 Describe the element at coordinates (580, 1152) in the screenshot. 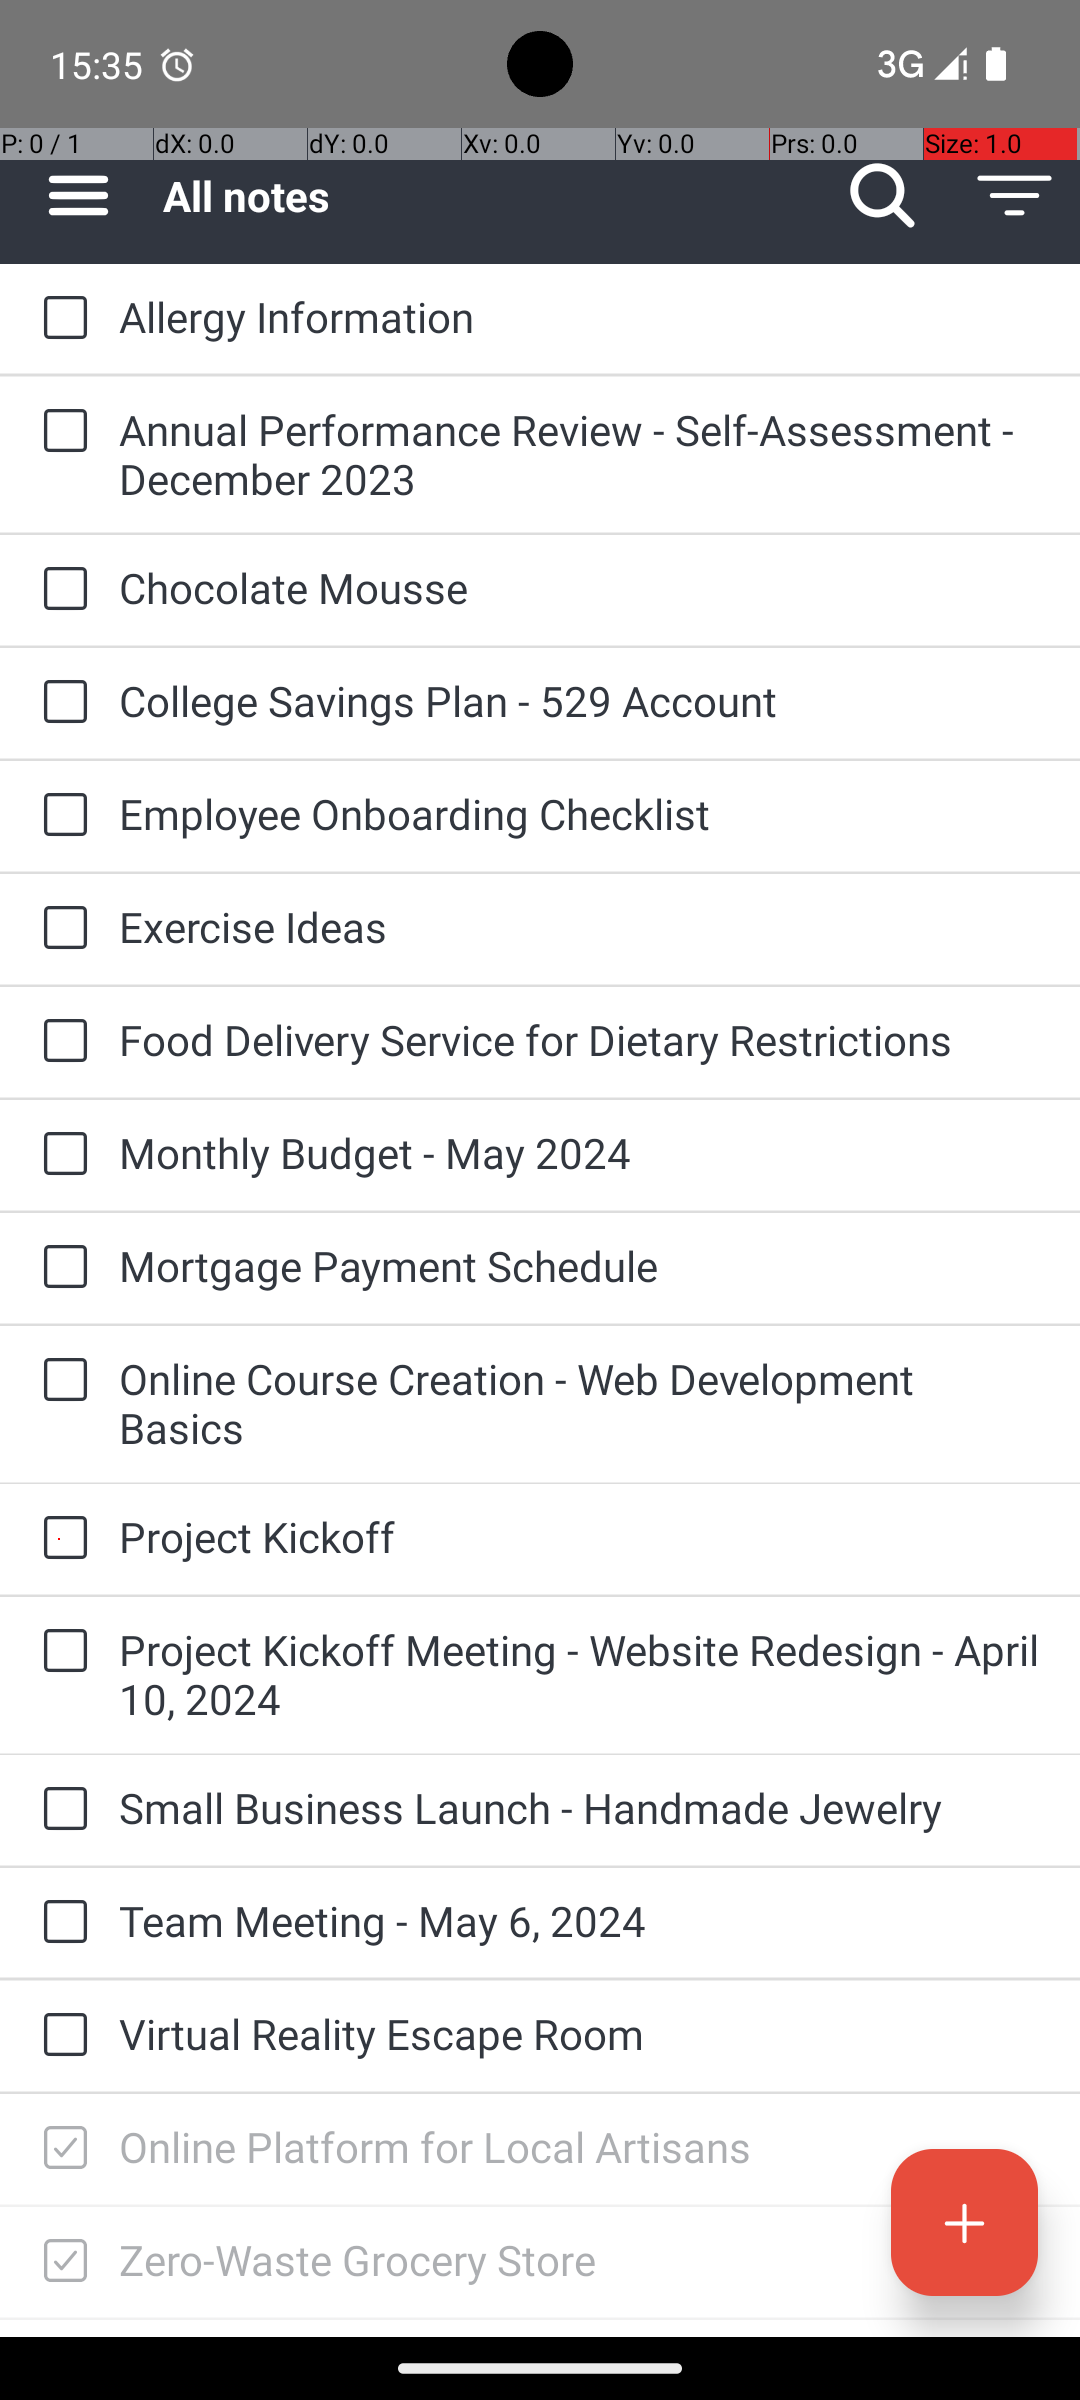

I see `Monthly Budget - May 2024` at that location.